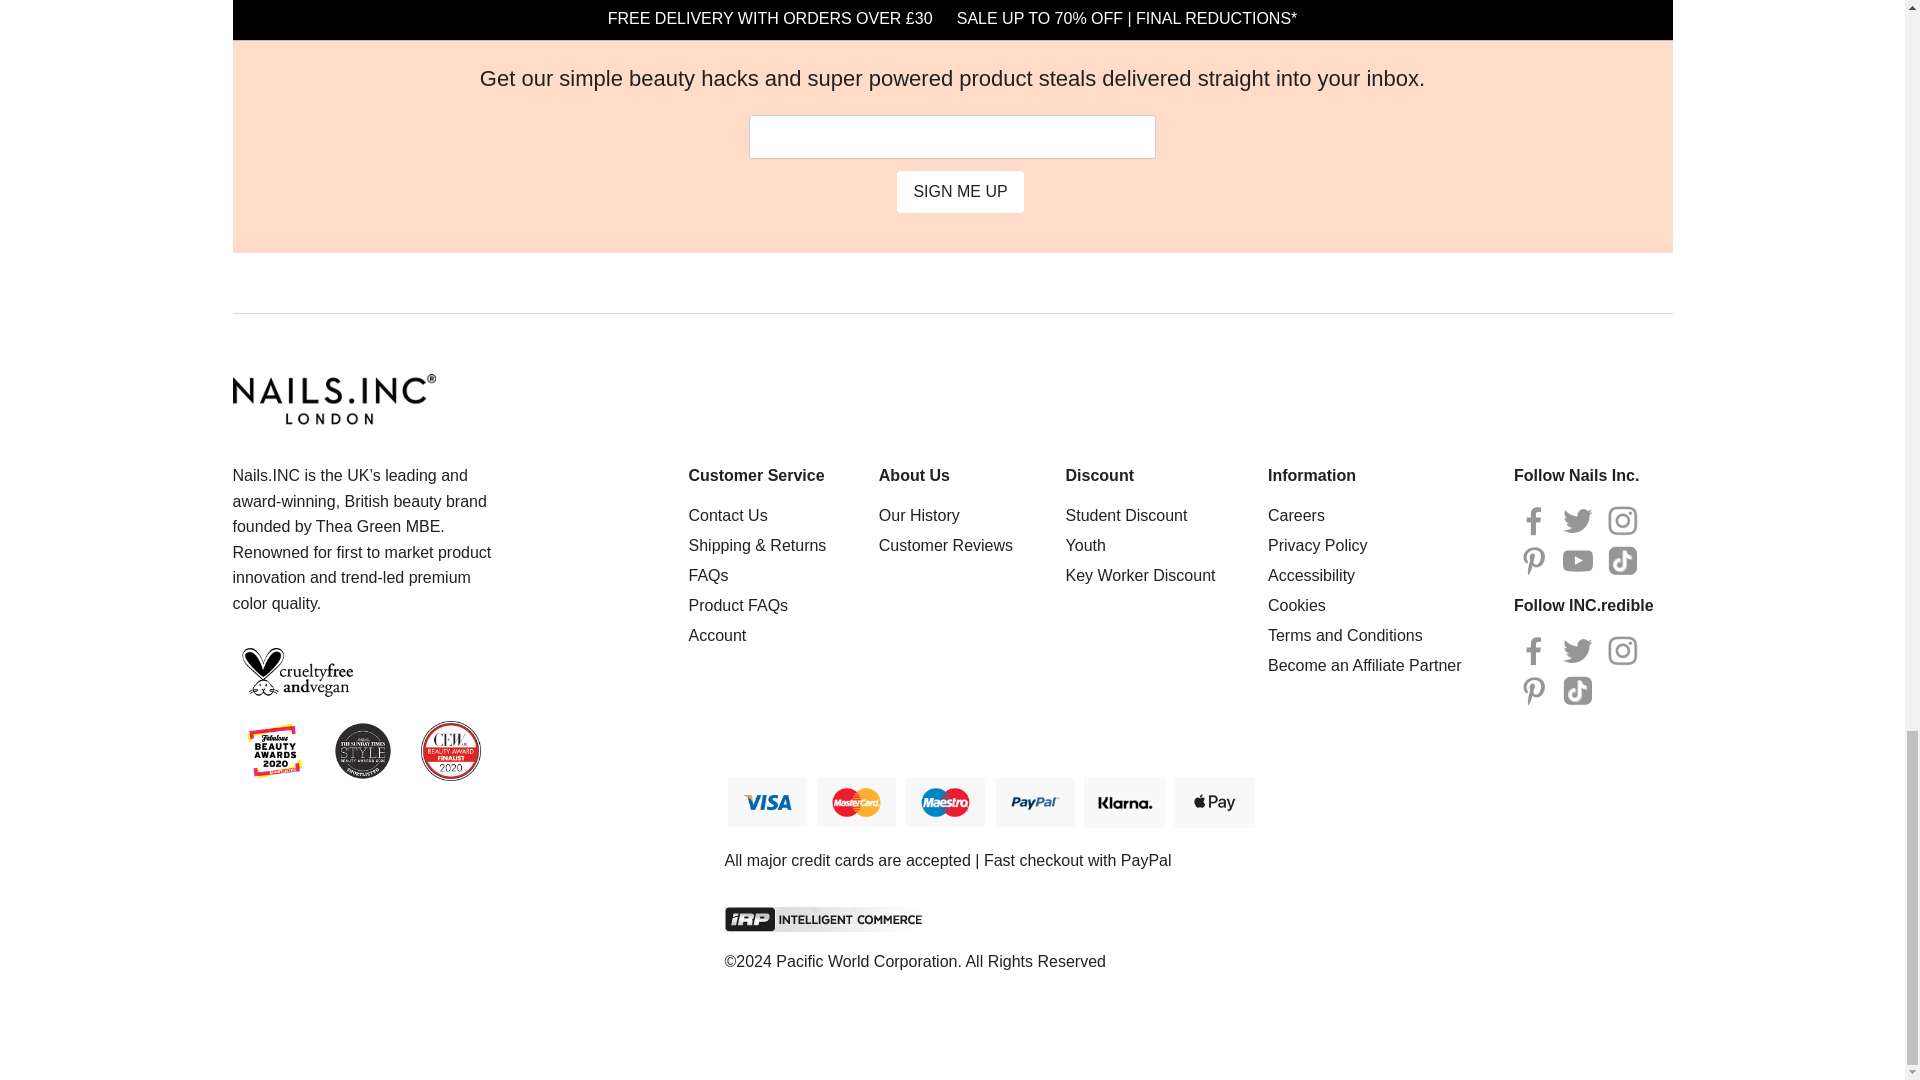 The image size is (1920, 1080). Describe the element at coordinates (960, 191) in the screenshot. I see `Sign me up` at that location.